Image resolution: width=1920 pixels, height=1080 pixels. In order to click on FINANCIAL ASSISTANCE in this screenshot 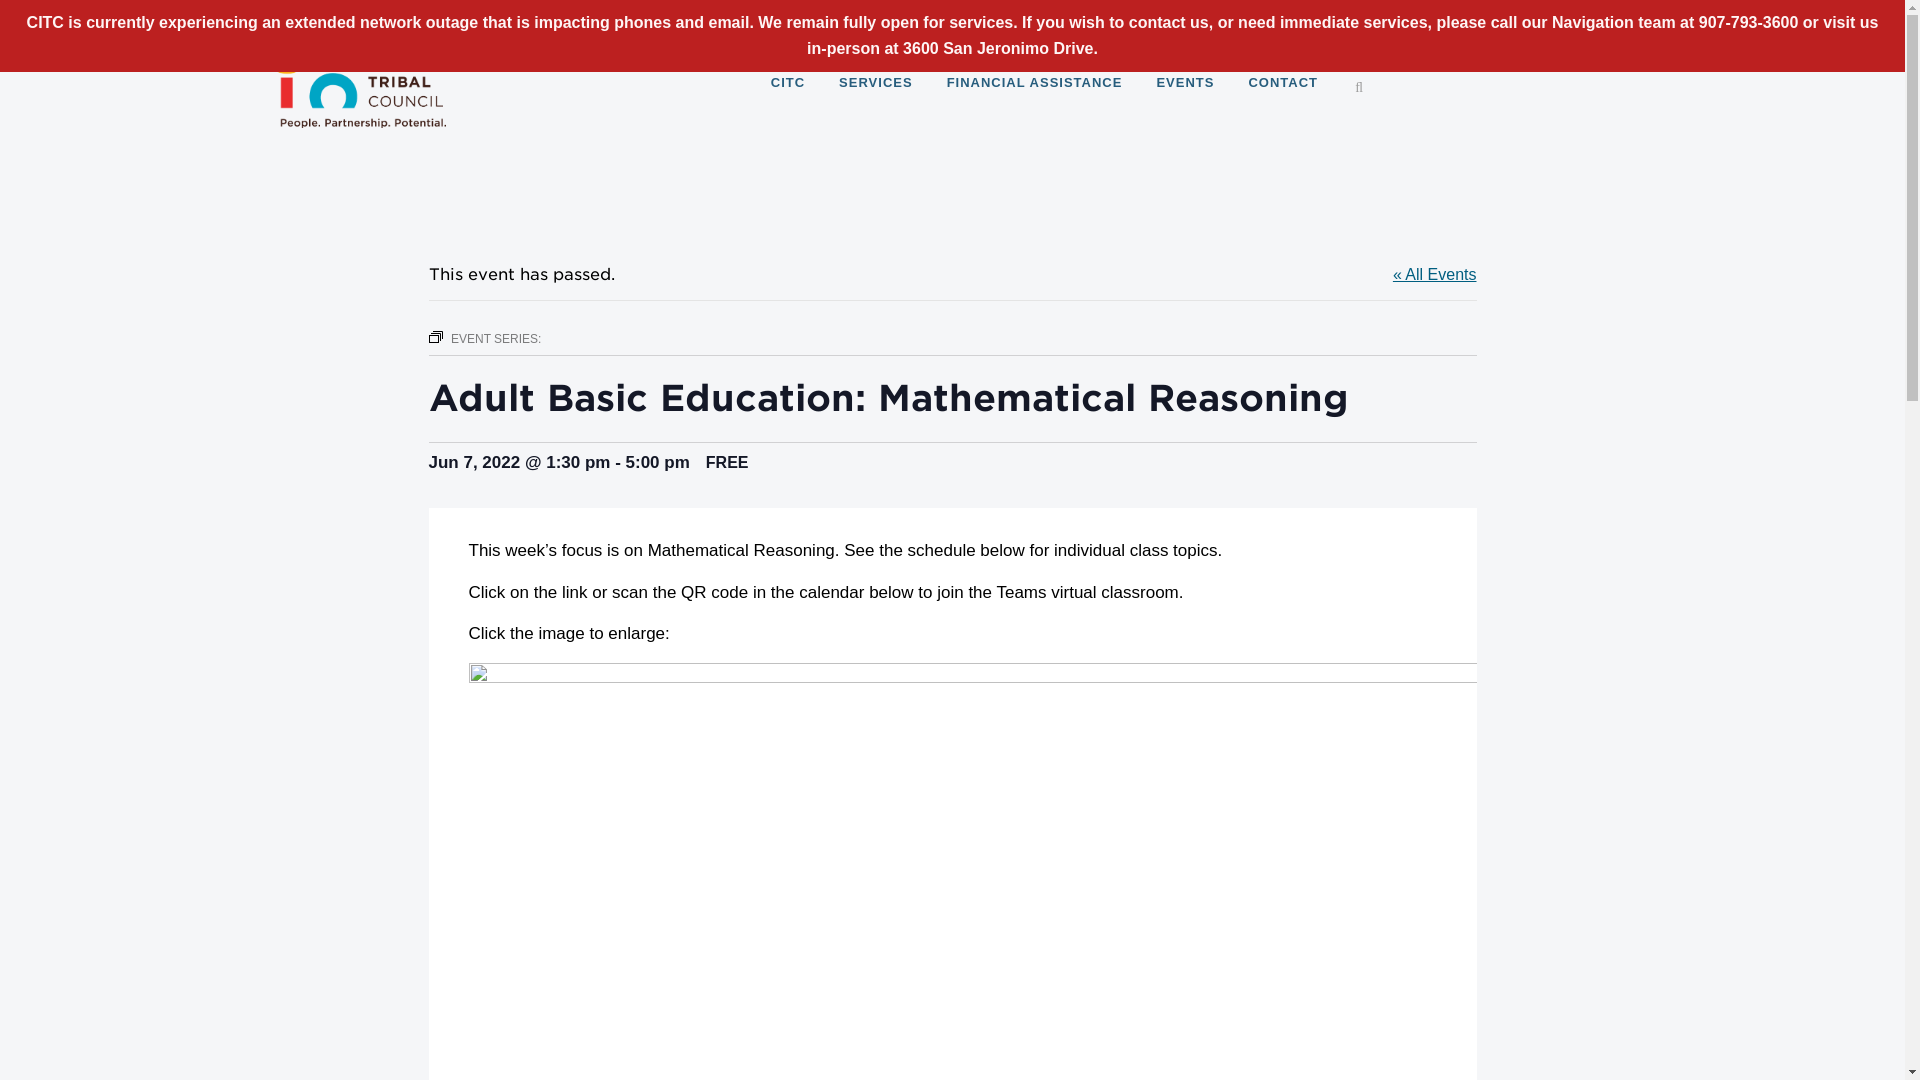, I will do `click(1034, 82)`.